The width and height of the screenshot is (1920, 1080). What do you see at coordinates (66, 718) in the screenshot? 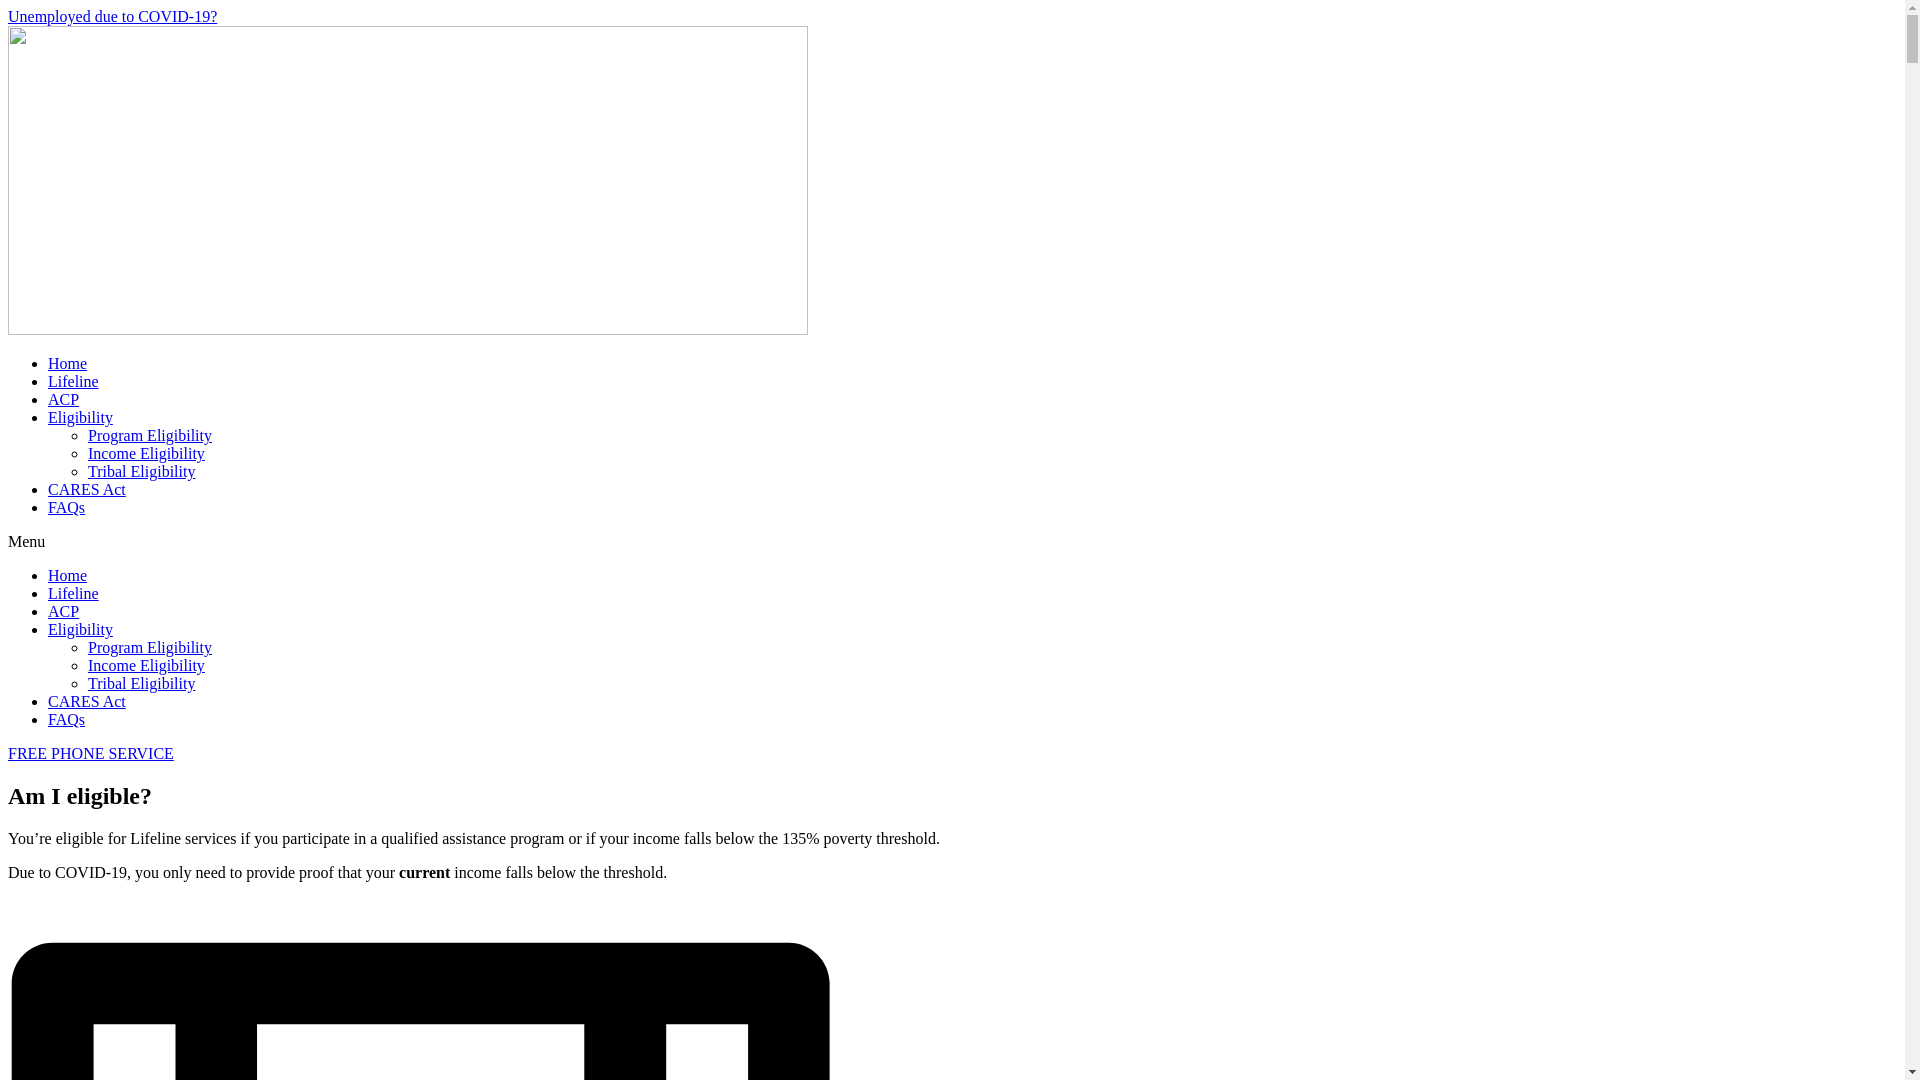
I see `FAQs` at bounding box center [66, 718].